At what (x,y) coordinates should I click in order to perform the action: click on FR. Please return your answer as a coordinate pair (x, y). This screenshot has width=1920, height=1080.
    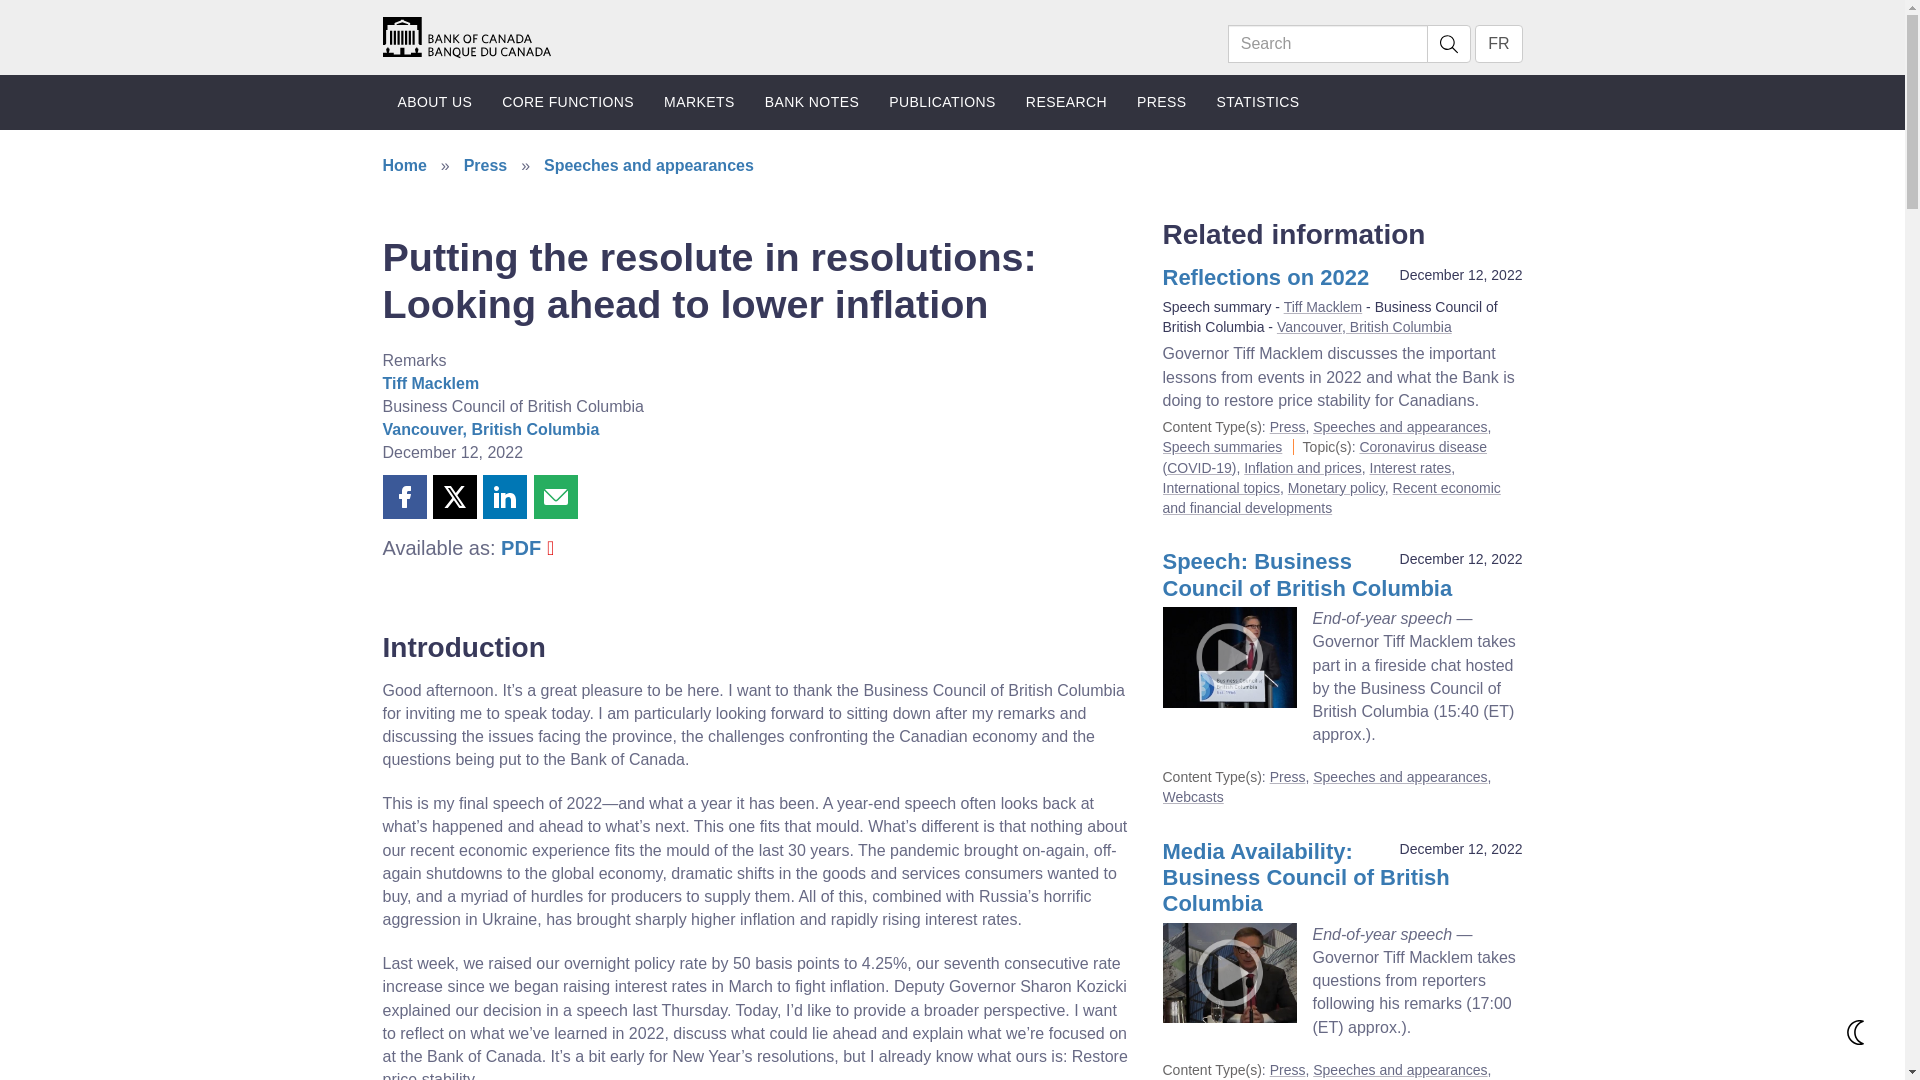
    Looking at the image, I should click on (1498, 43).